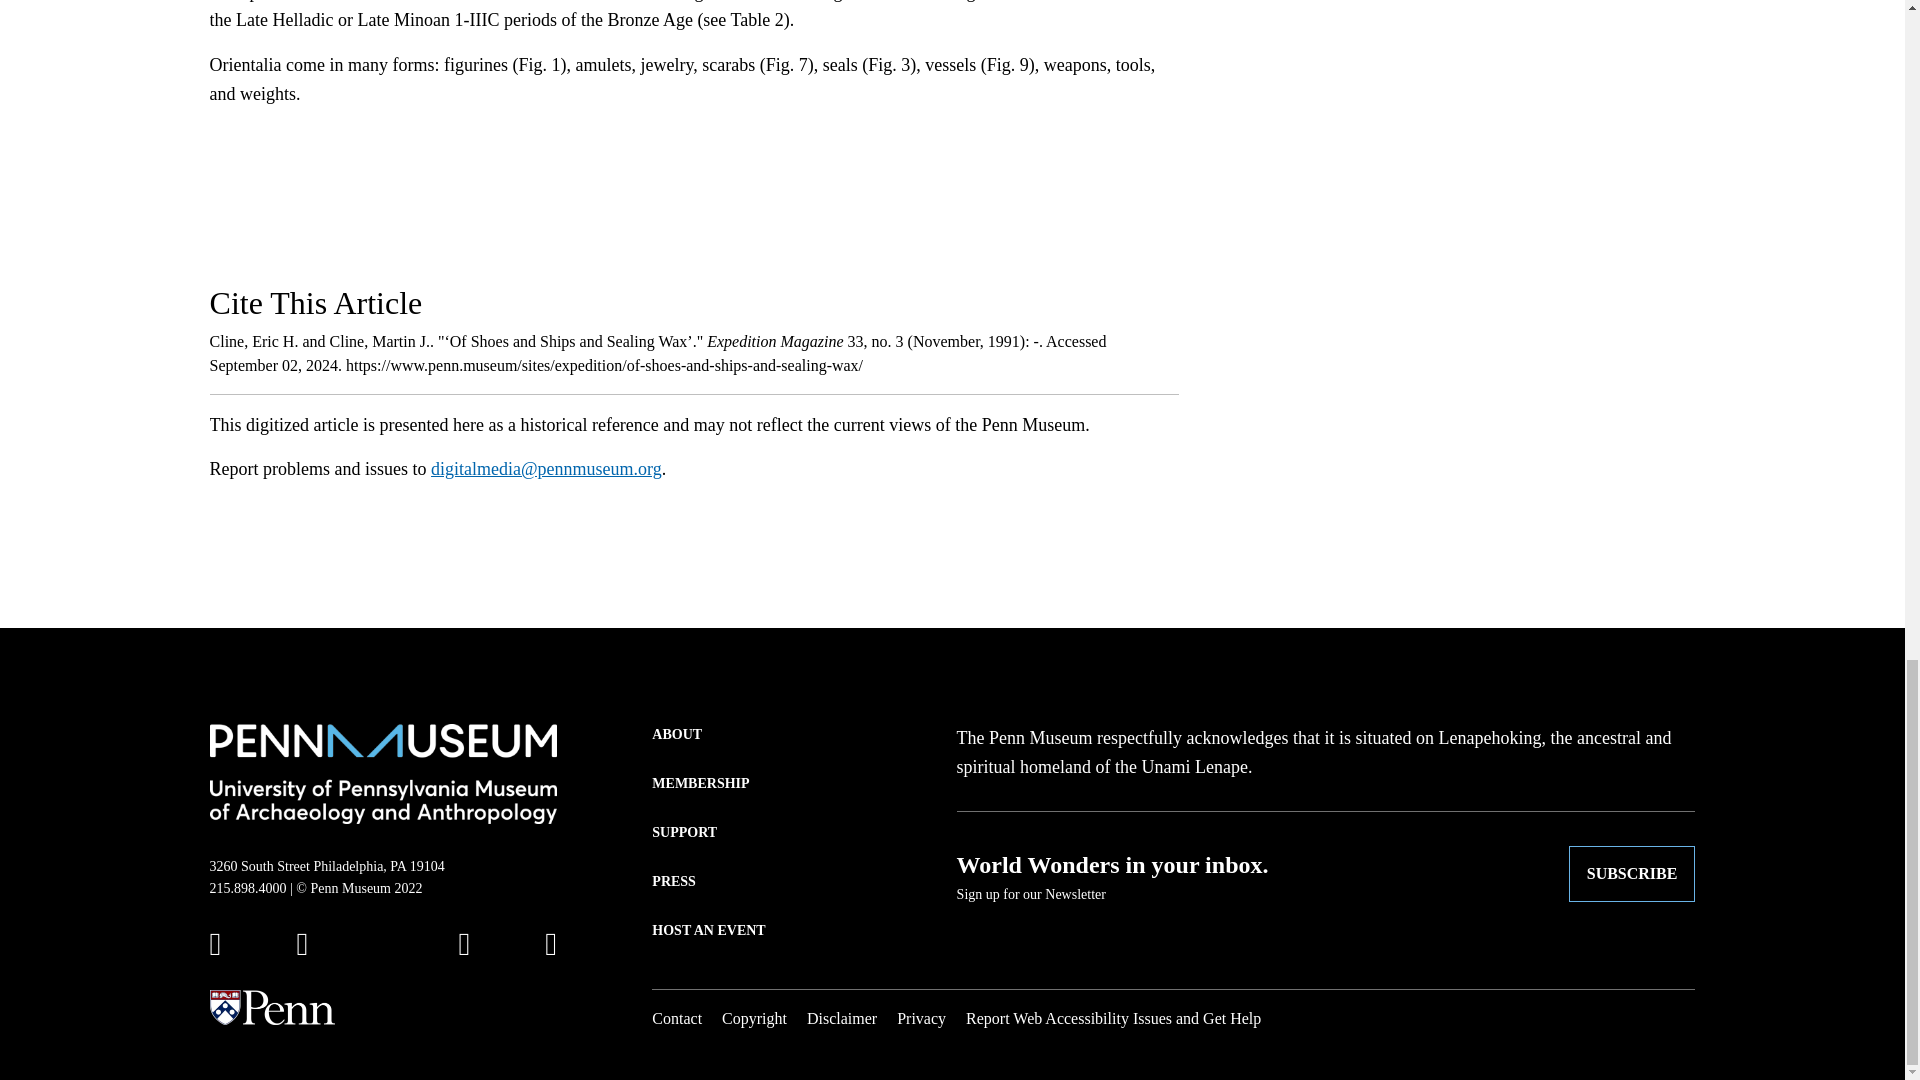 This screenshot has height=1080, width=1920. I want to click on SUBSCRIBE, so click(1632, 873).